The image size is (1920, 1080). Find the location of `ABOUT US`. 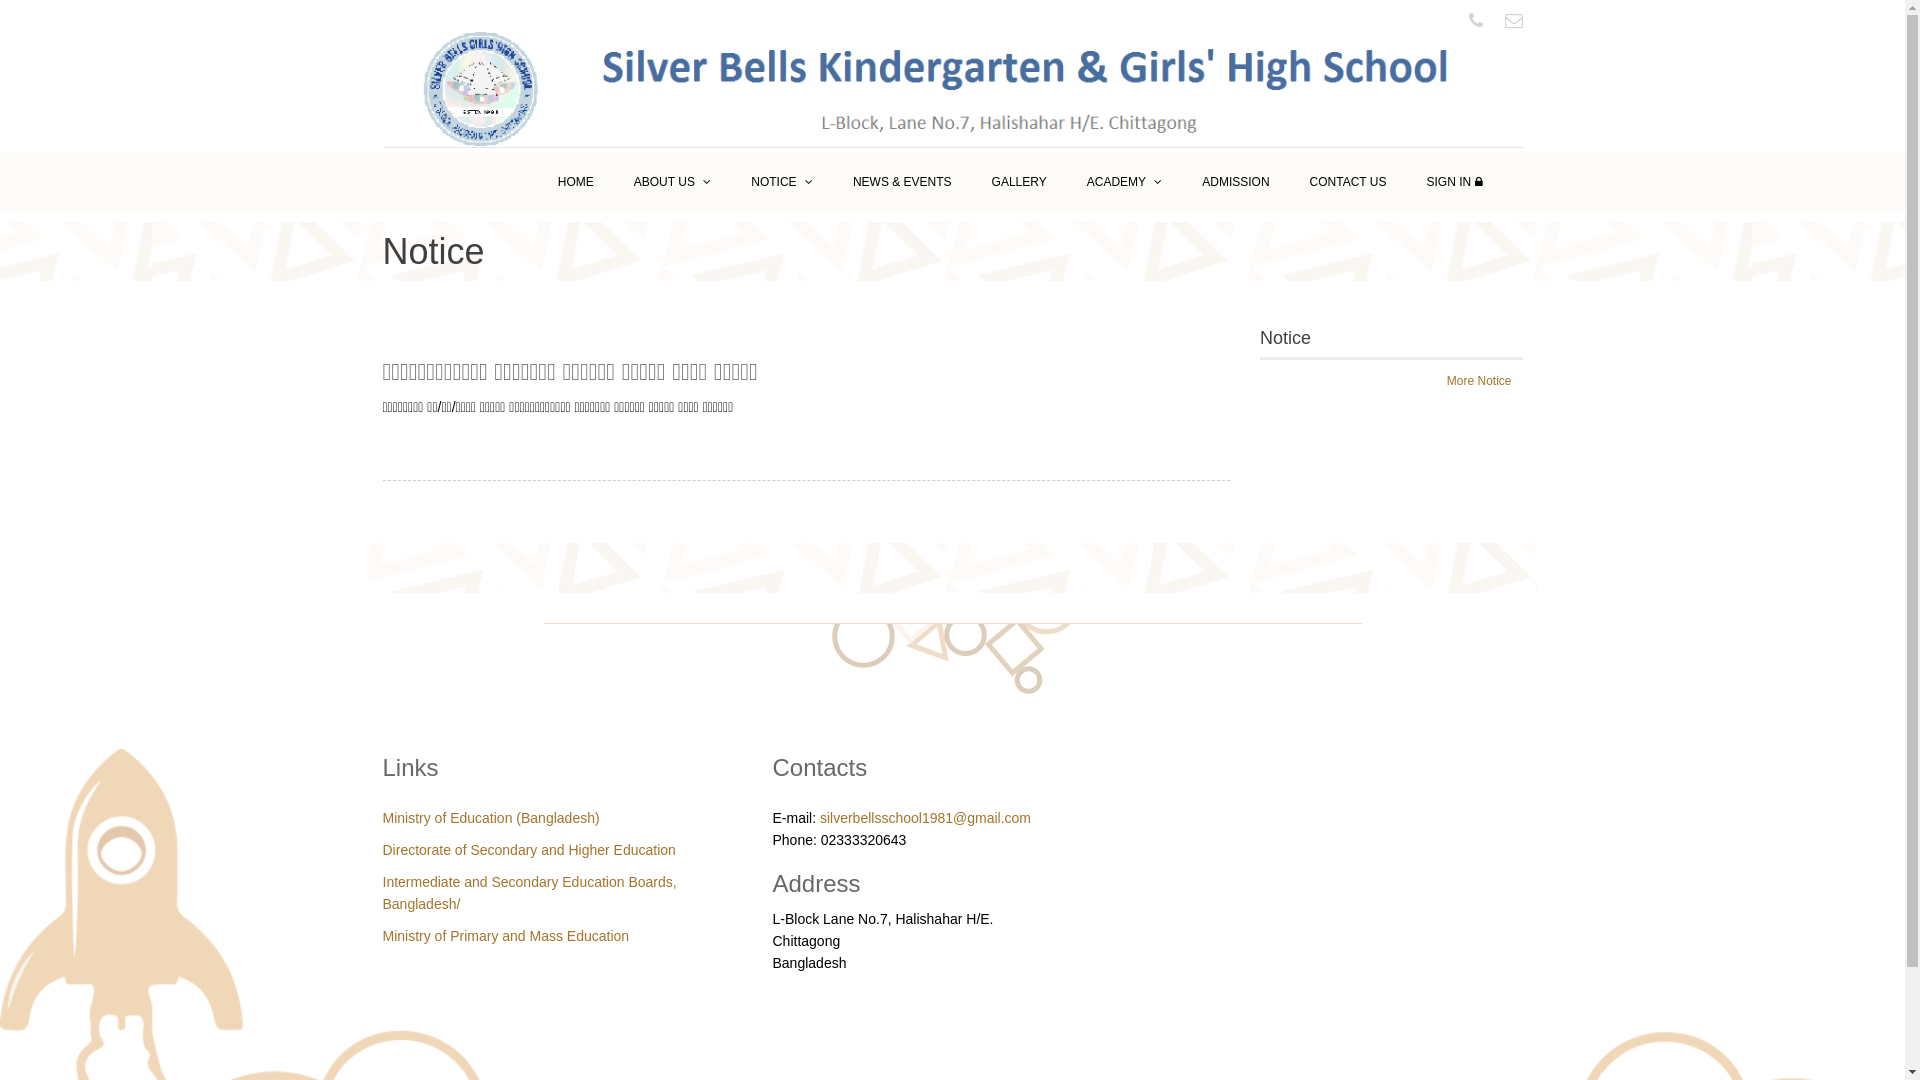

ABOUT US is located at coordinates (672, 182).